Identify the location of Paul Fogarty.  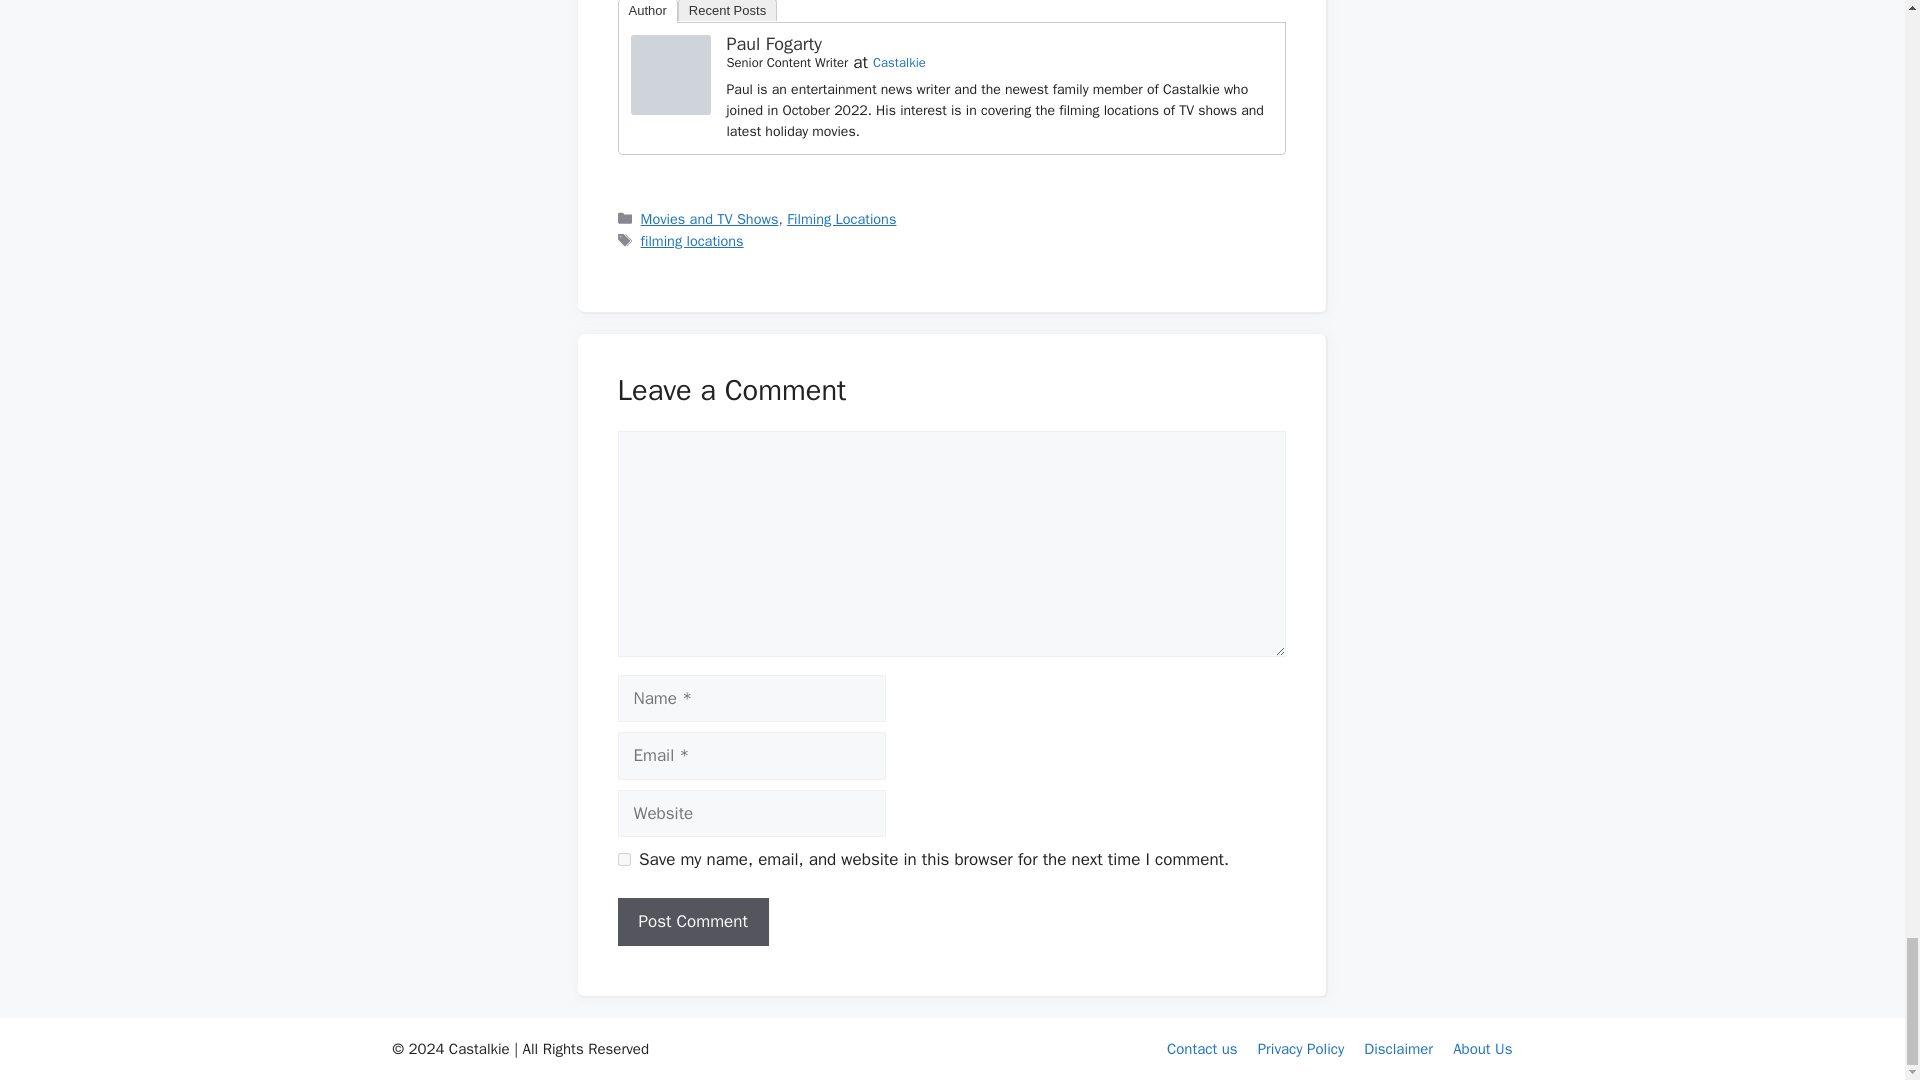
(670, 109).